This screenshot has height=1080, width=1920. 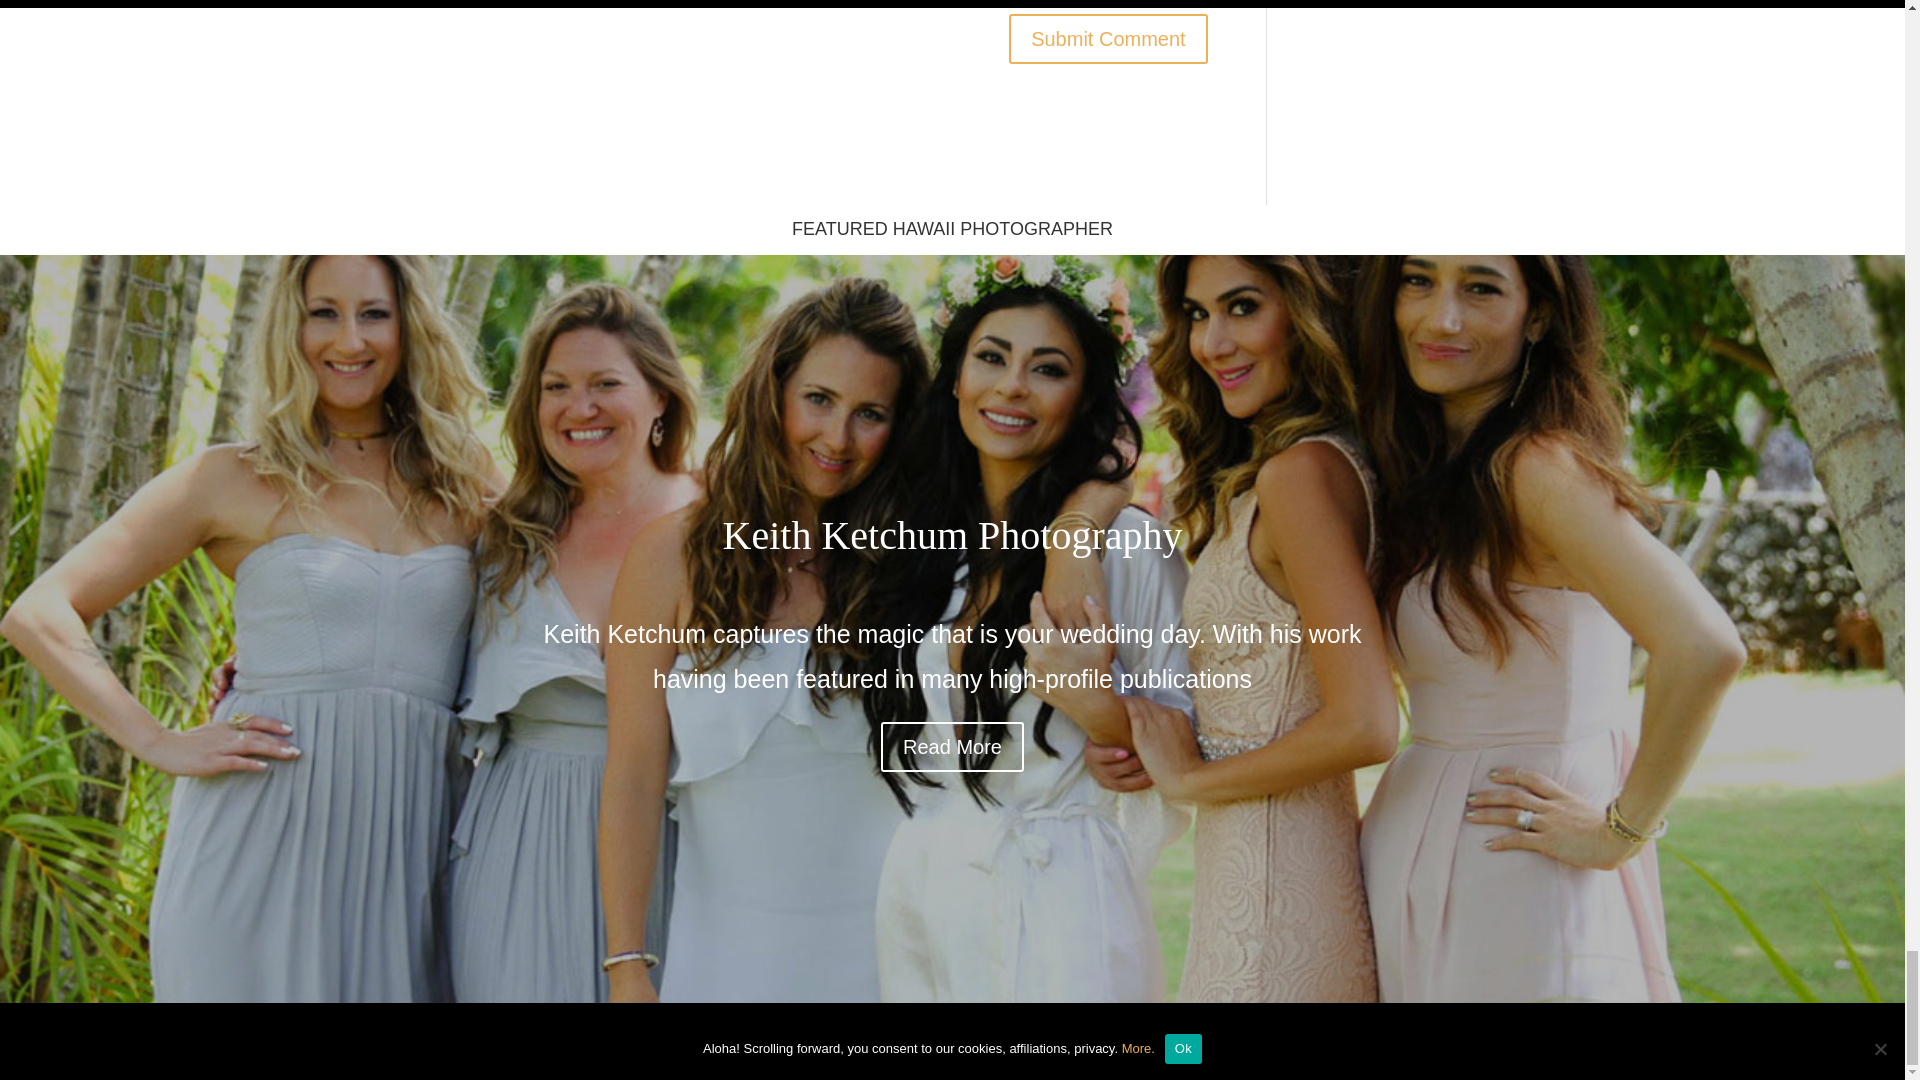 I want to click on Follow on Youtube, so click(x=1475, y=1042).